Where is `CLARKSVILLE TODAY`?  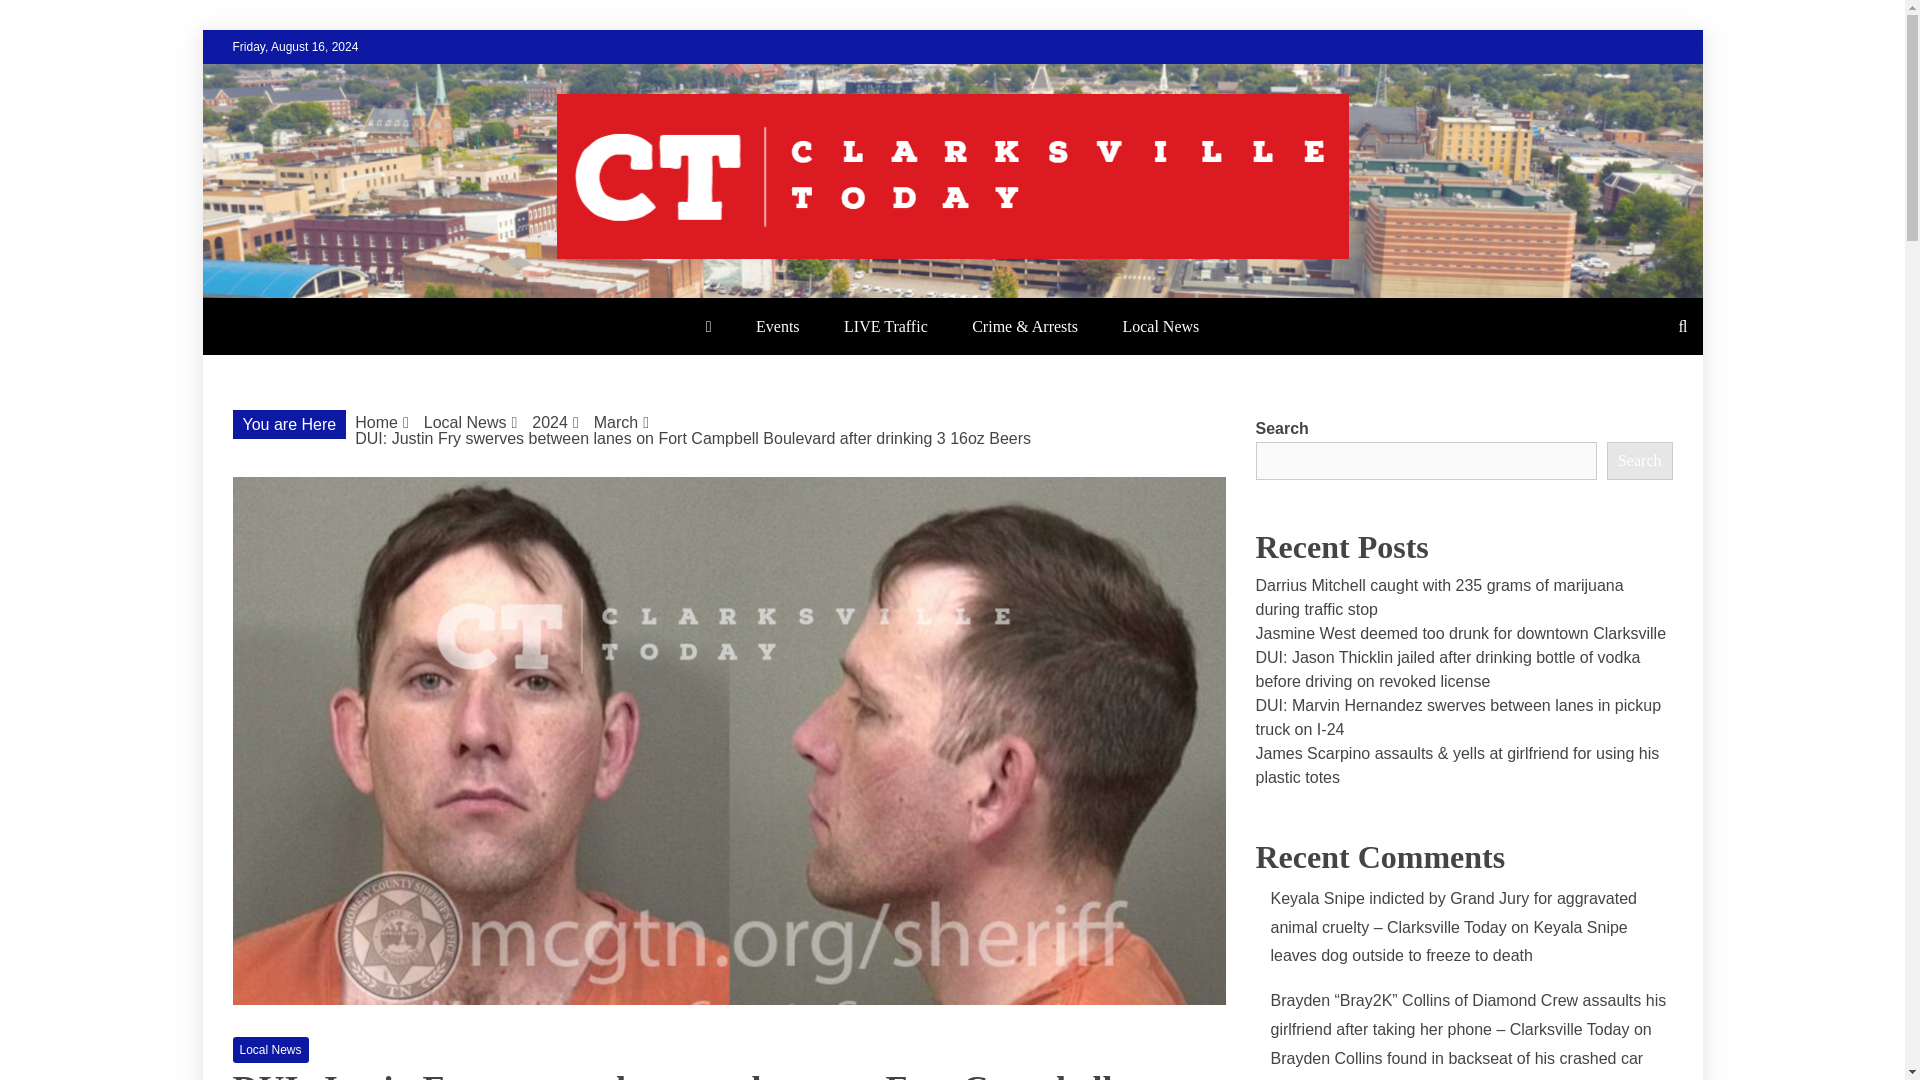 CLARKSVILLE TODAY is located at coordinates (464, 296).